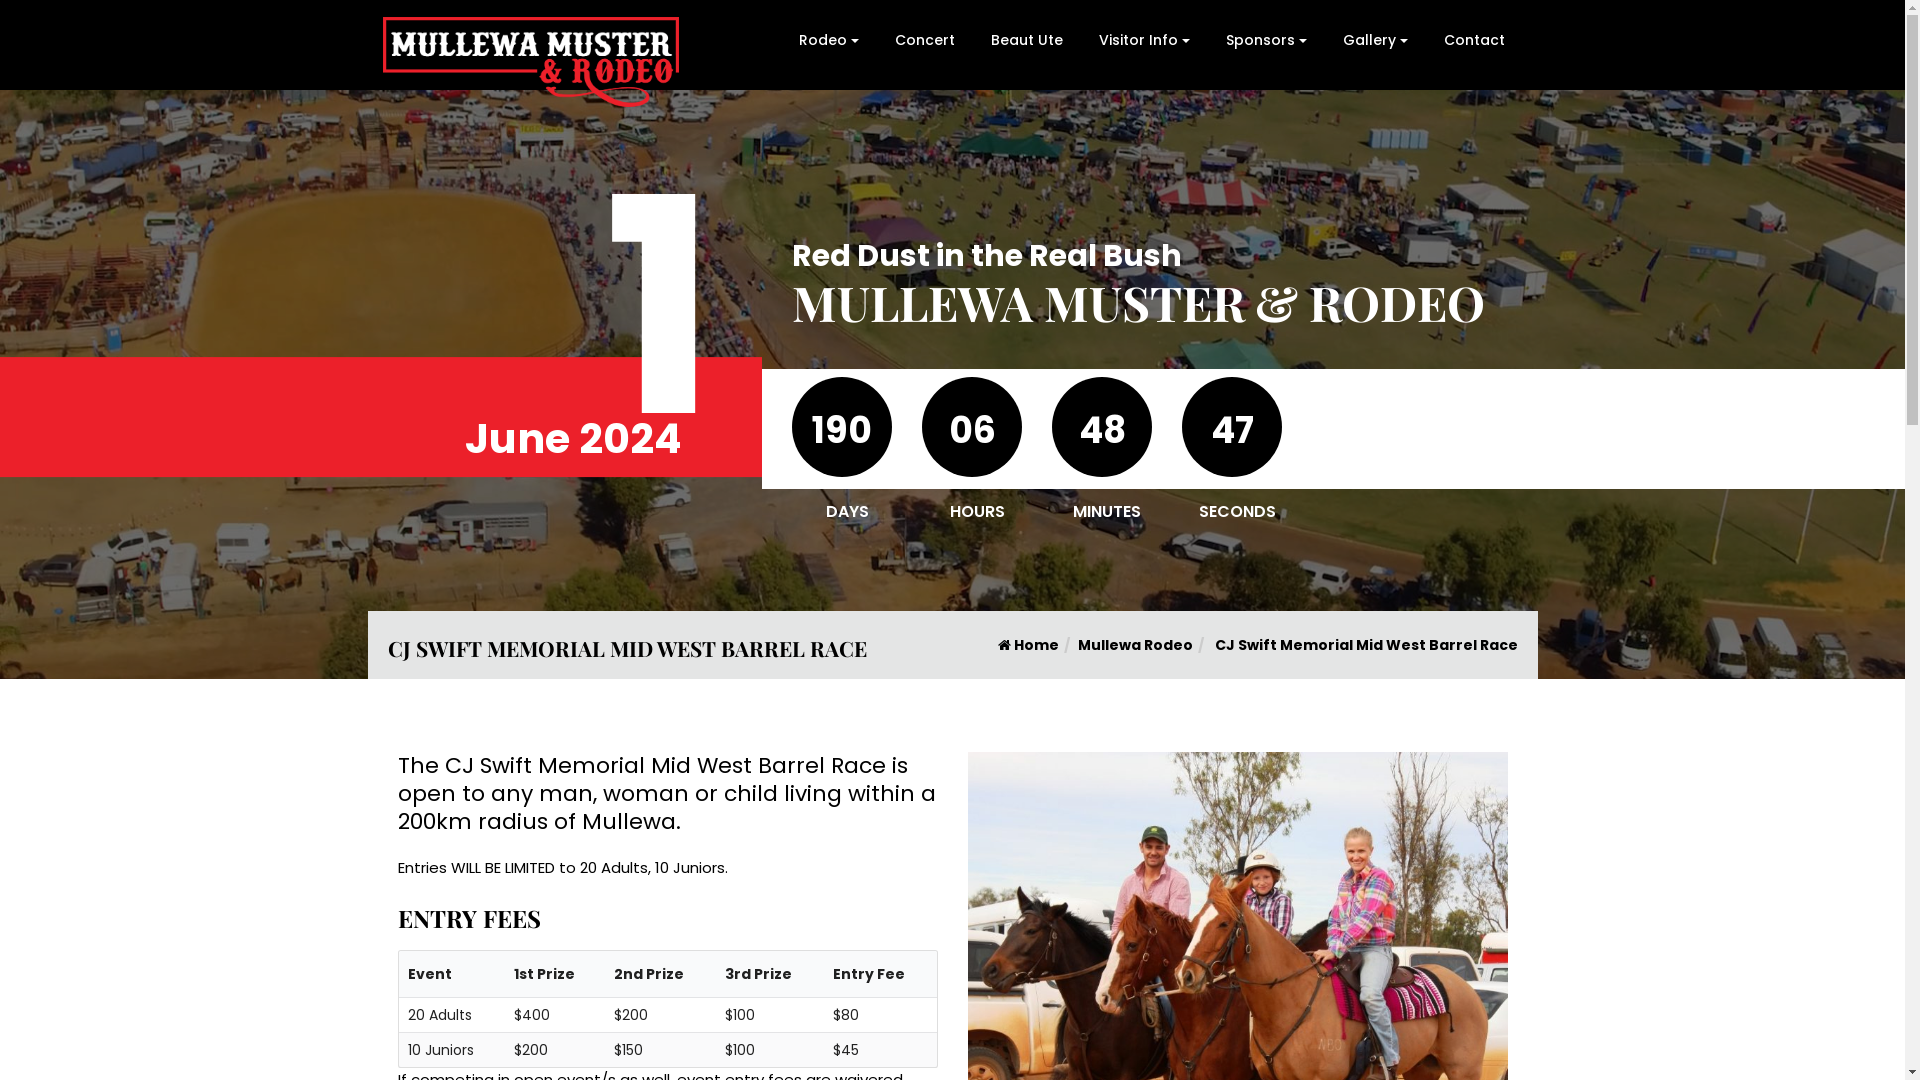  Describe the element at coordinates (1136, 644) in the screenshot. I see `Mullewa Rodeo` at that location.